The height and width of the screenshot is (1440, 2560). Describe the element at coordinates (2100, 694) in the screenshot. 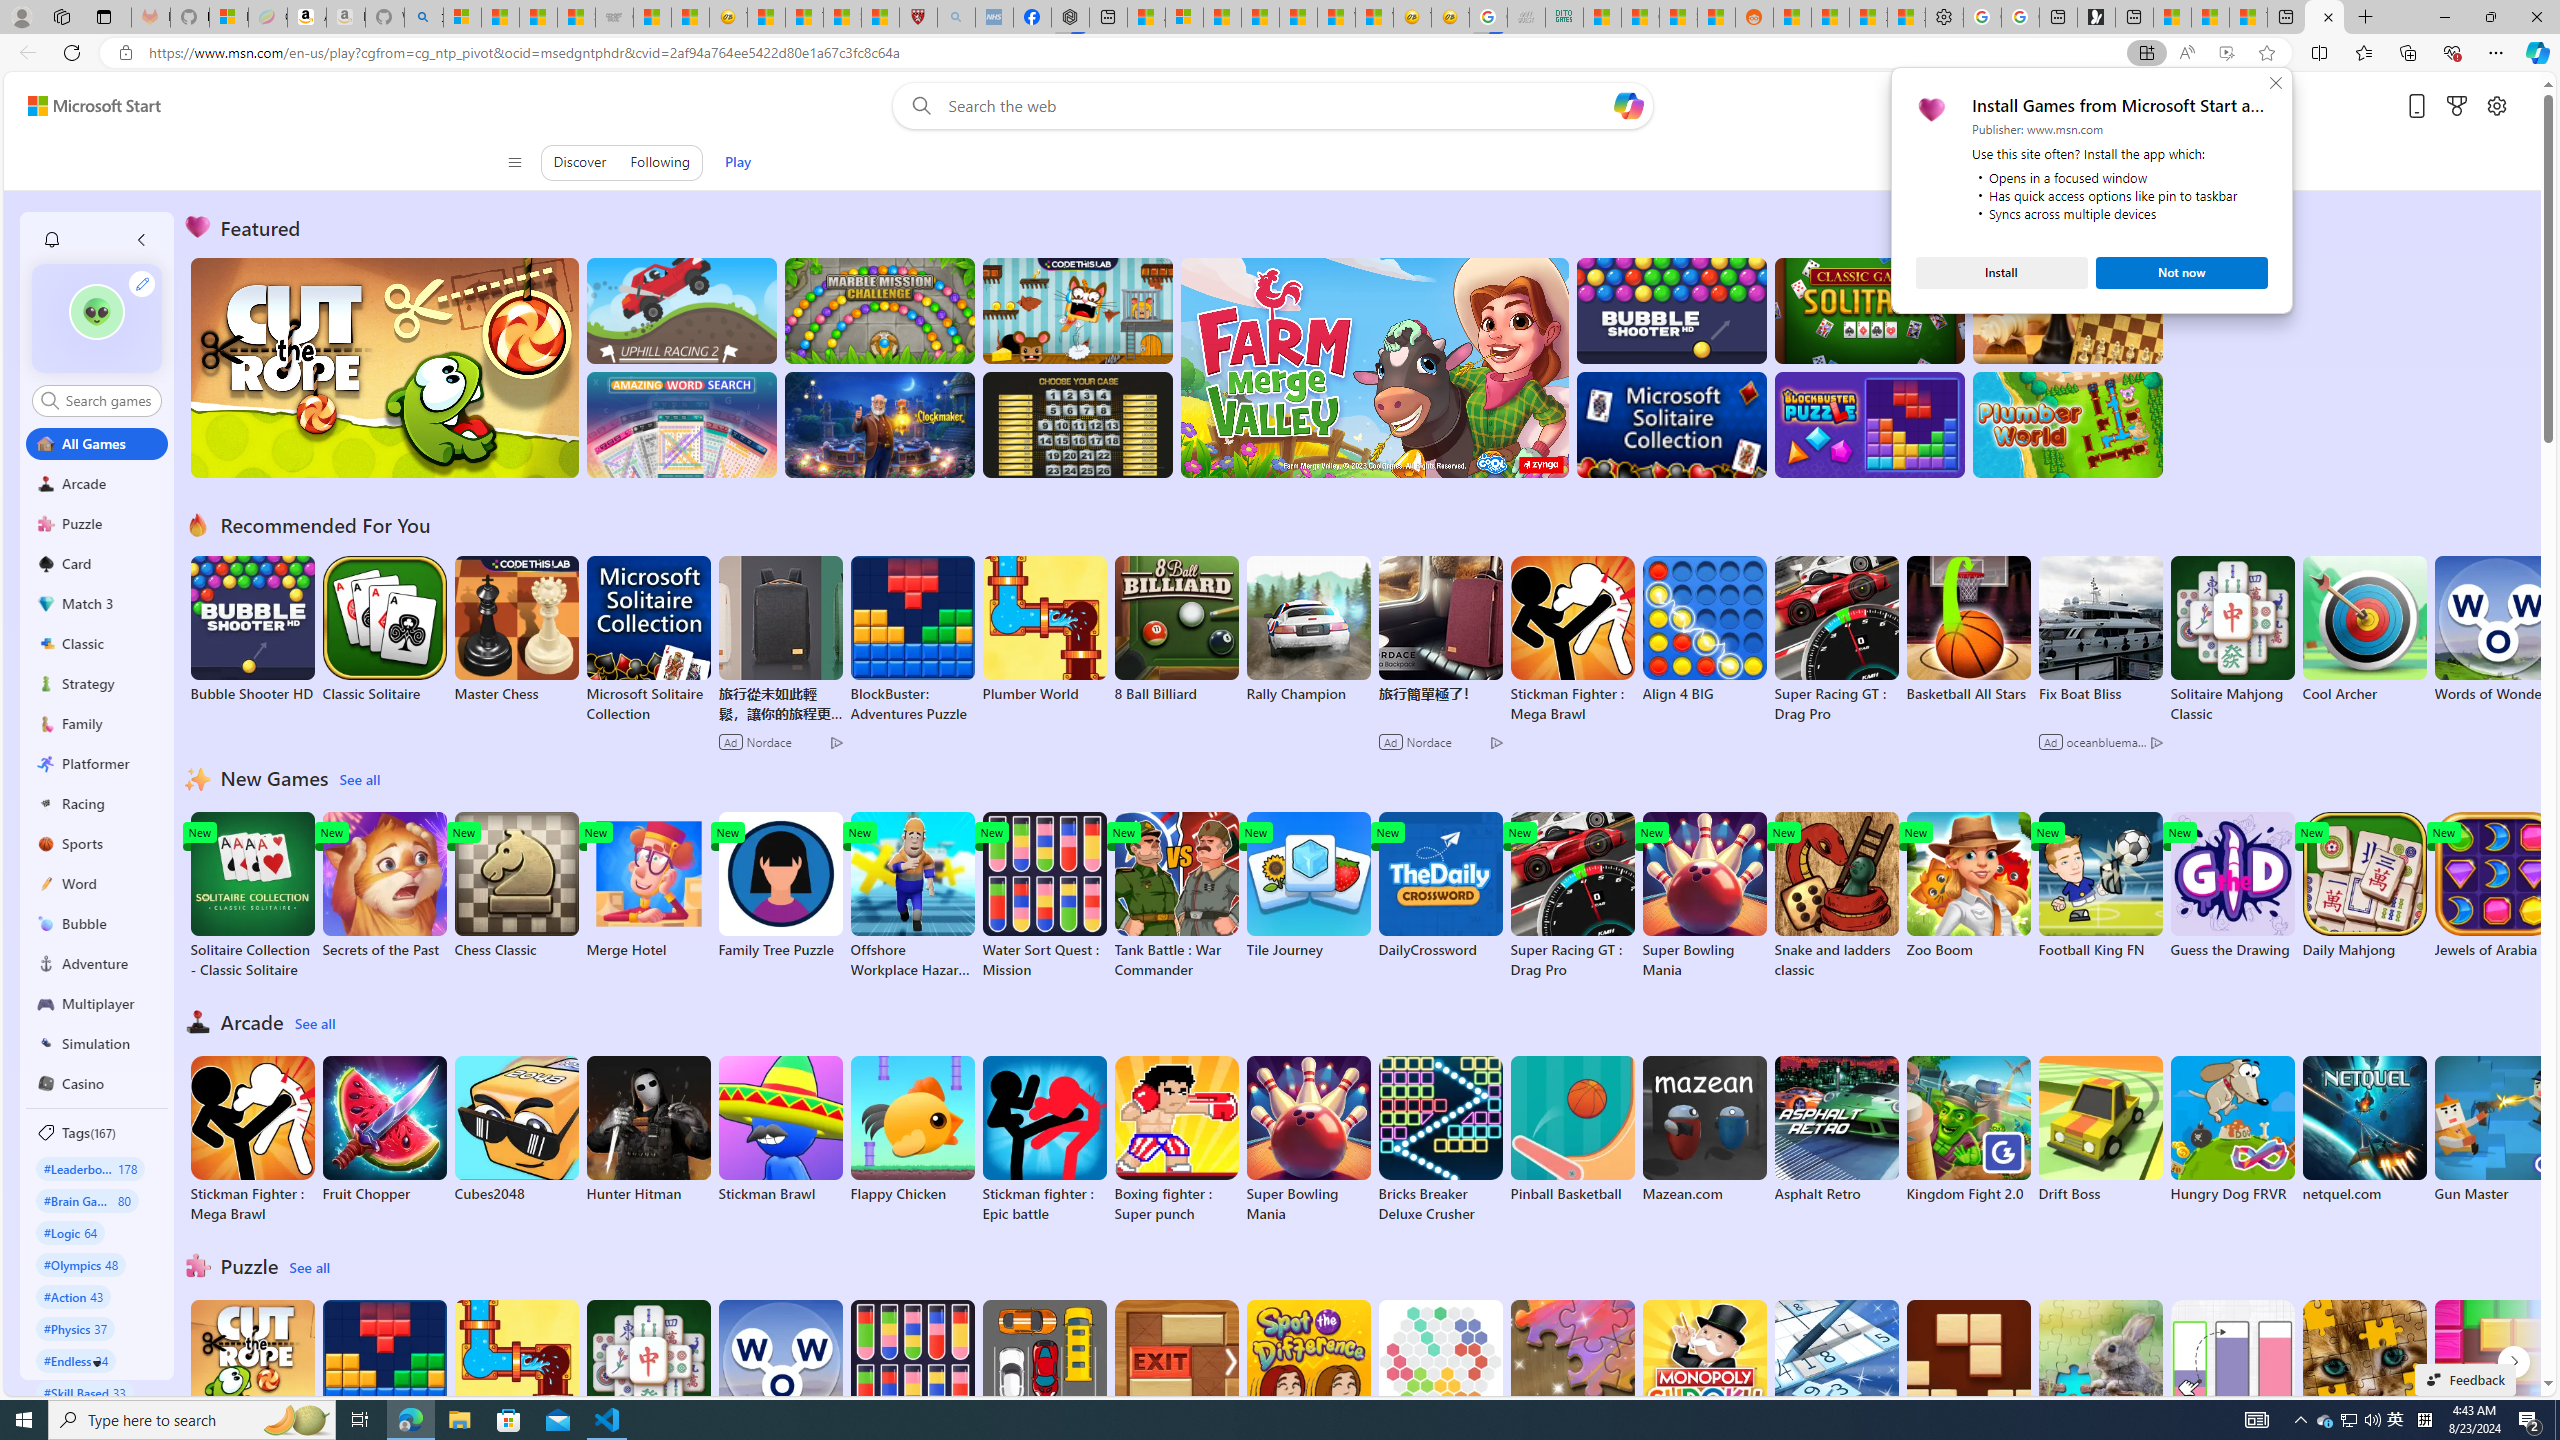

I see `Fix Boat Bliss` at that location.